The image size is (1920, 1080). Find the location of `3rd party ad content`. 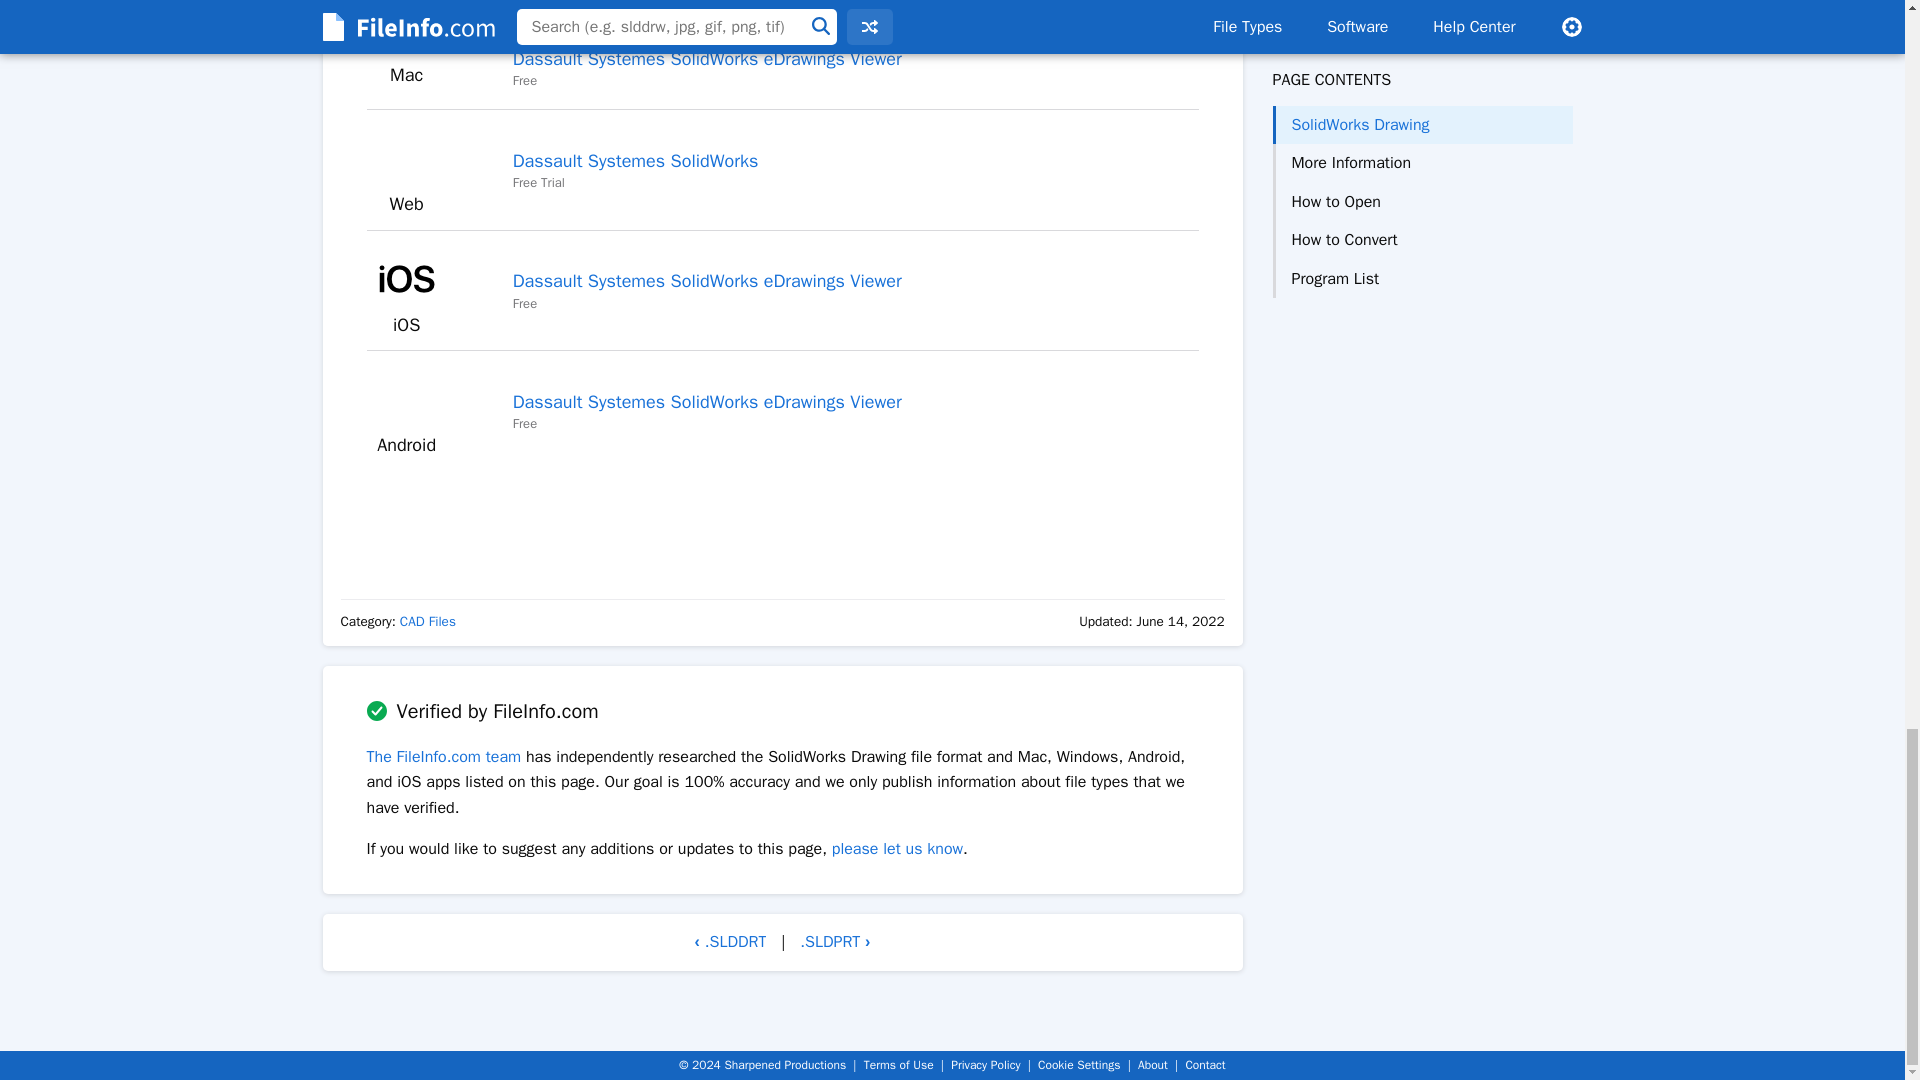

3rd party ad content is located at coordinates (782, 520).